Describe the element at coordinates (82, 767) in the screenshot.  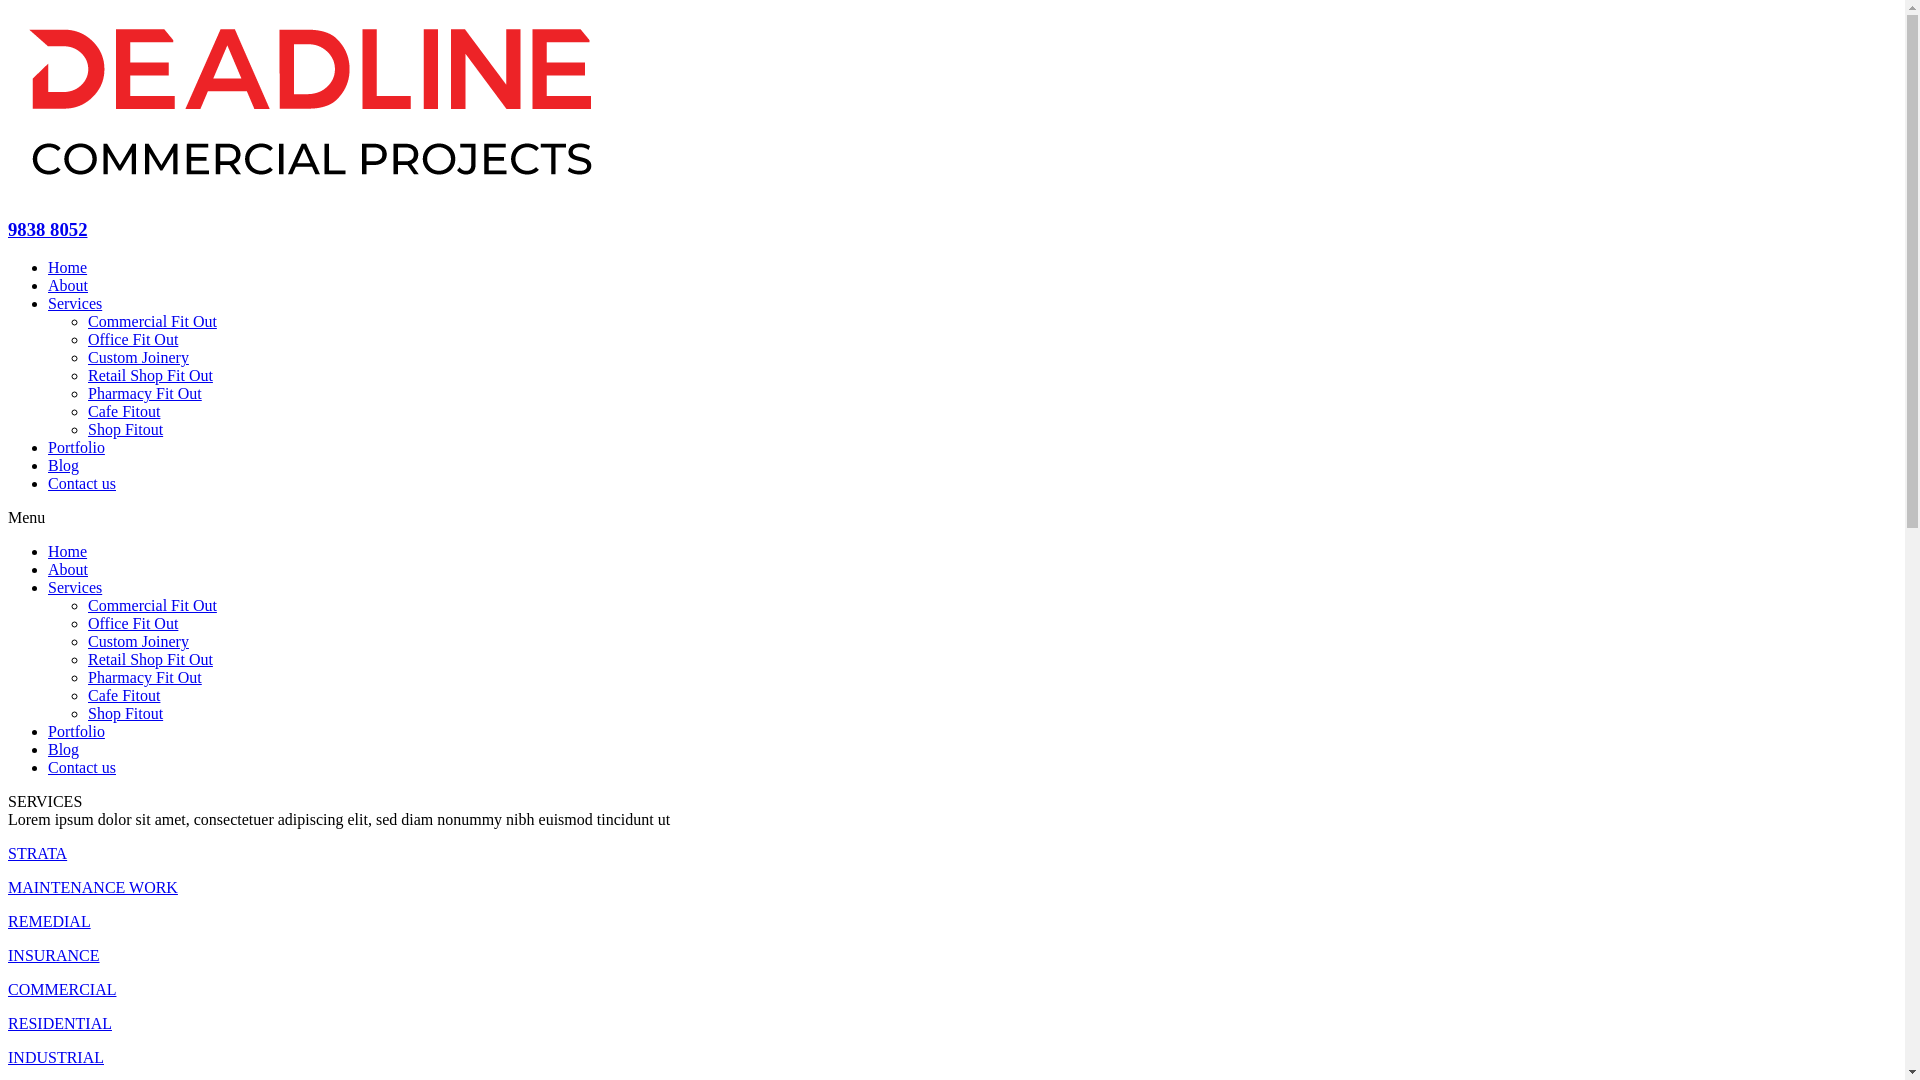
I see `Contact us` at that location.